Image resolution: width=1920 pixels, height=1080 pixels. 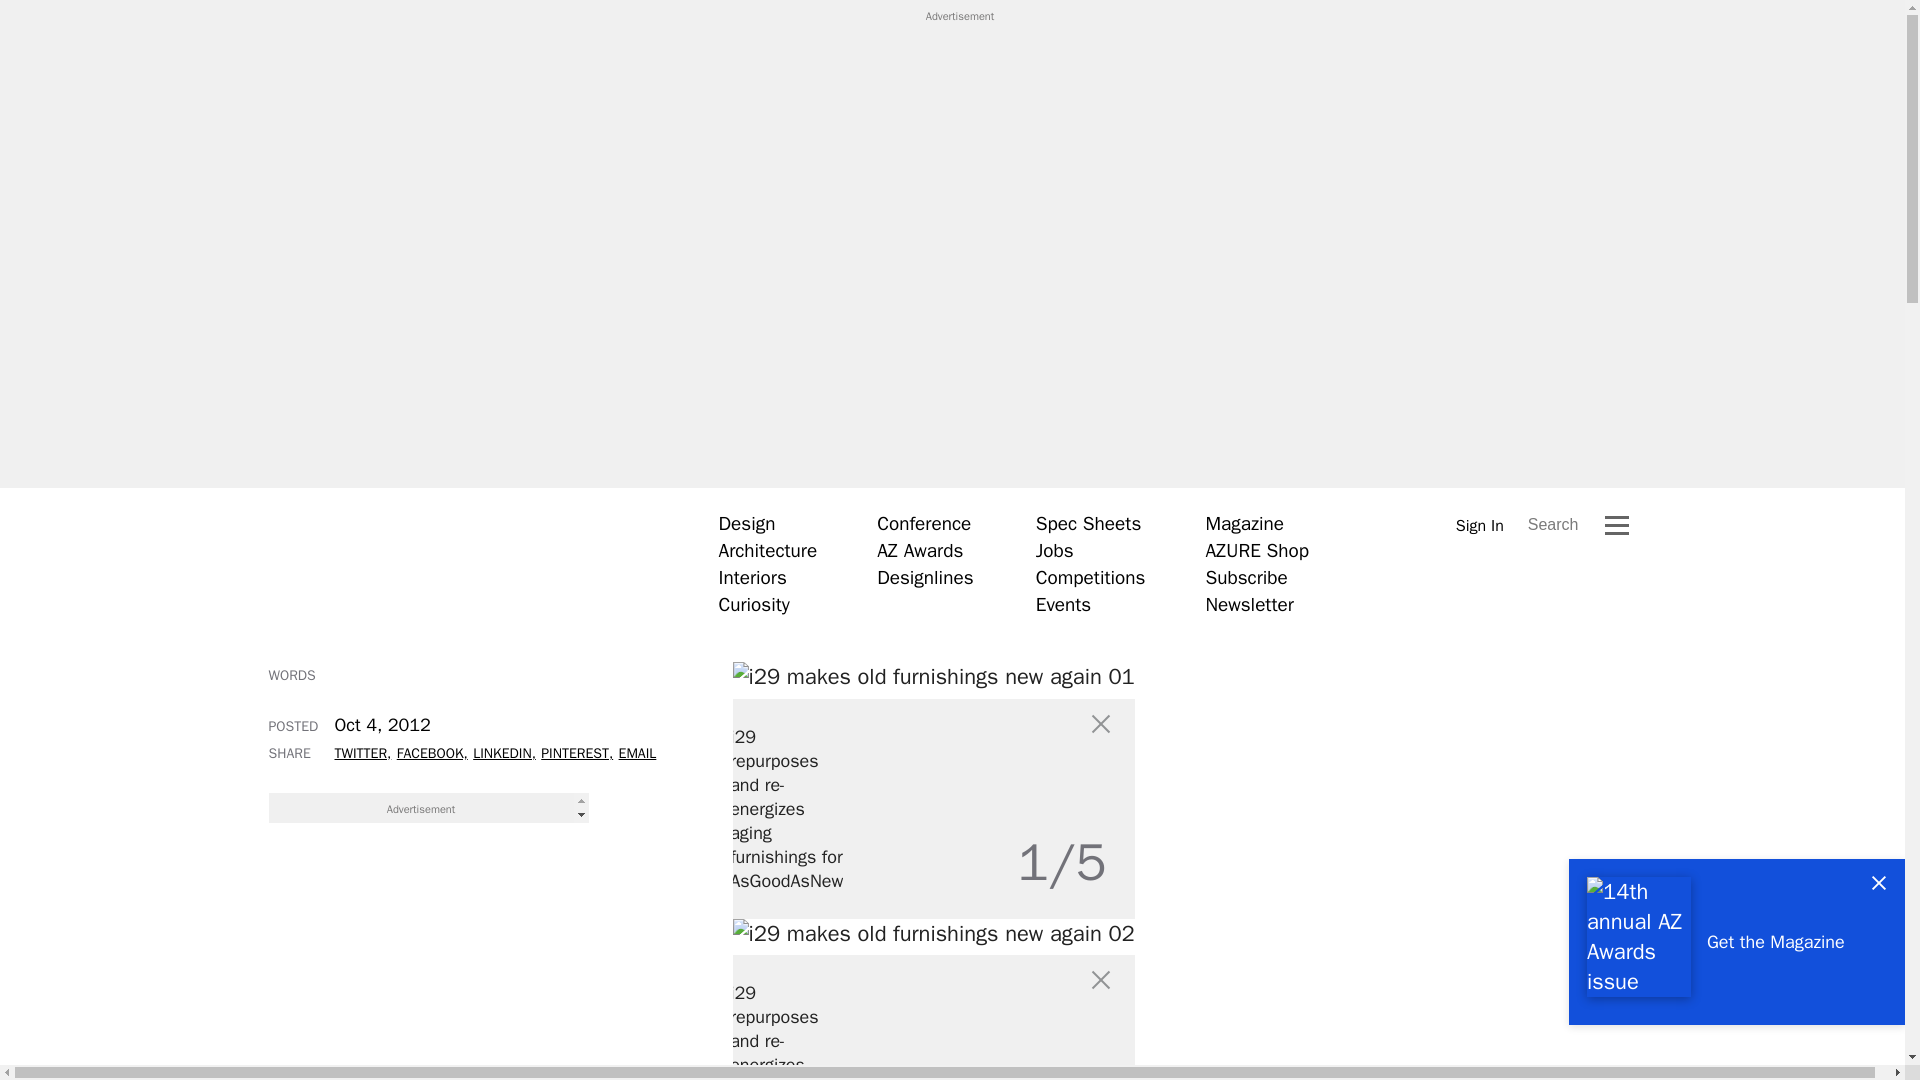 What do you see at coordinates (754, 604) in the screenshot?
I see `Curiosity` at bounding box center [754, 604].